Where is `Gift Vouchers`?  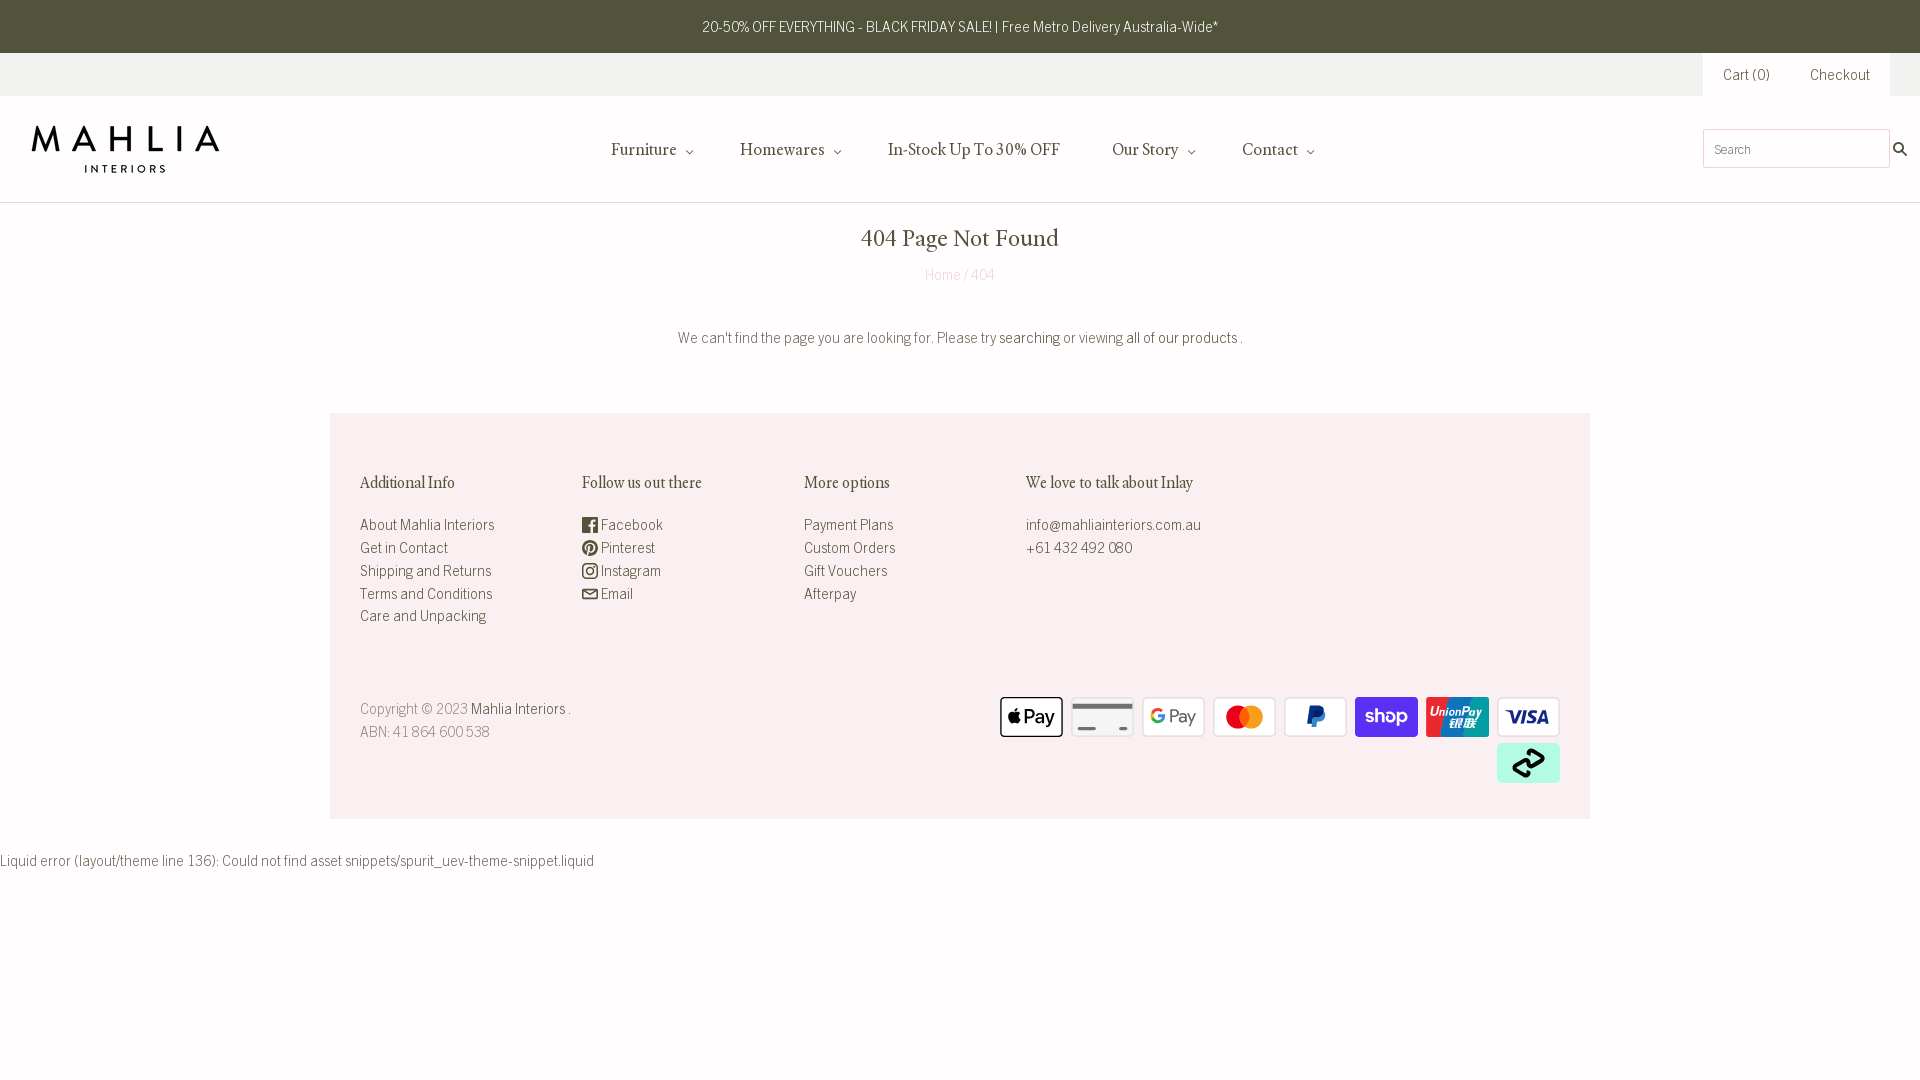
Gift Vouchers is located at coordinates (846, 570).